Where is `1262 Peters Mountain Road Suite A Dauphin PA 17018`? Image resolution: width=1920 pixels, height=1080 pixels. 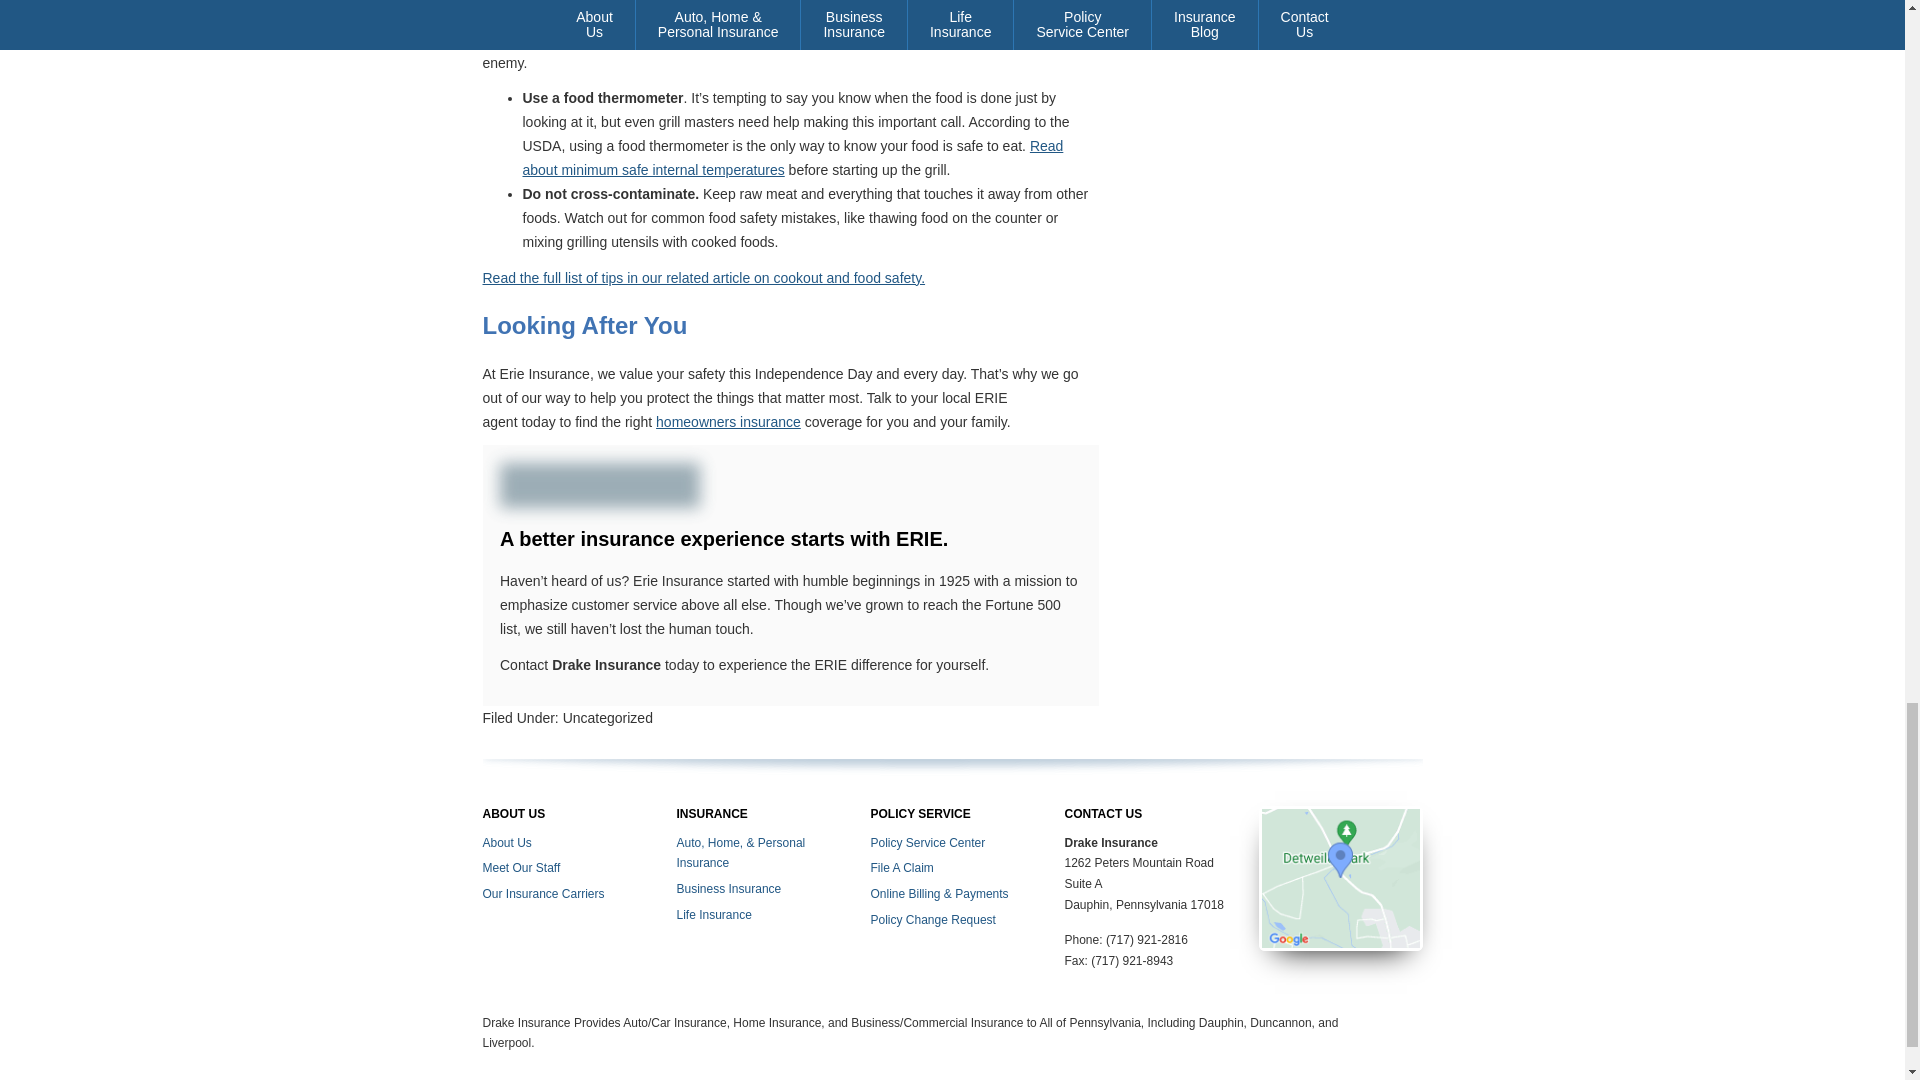 1262 Peters Mountain Road Suite A Dauphin PA 17018 is located at coordinates (1340, 877).